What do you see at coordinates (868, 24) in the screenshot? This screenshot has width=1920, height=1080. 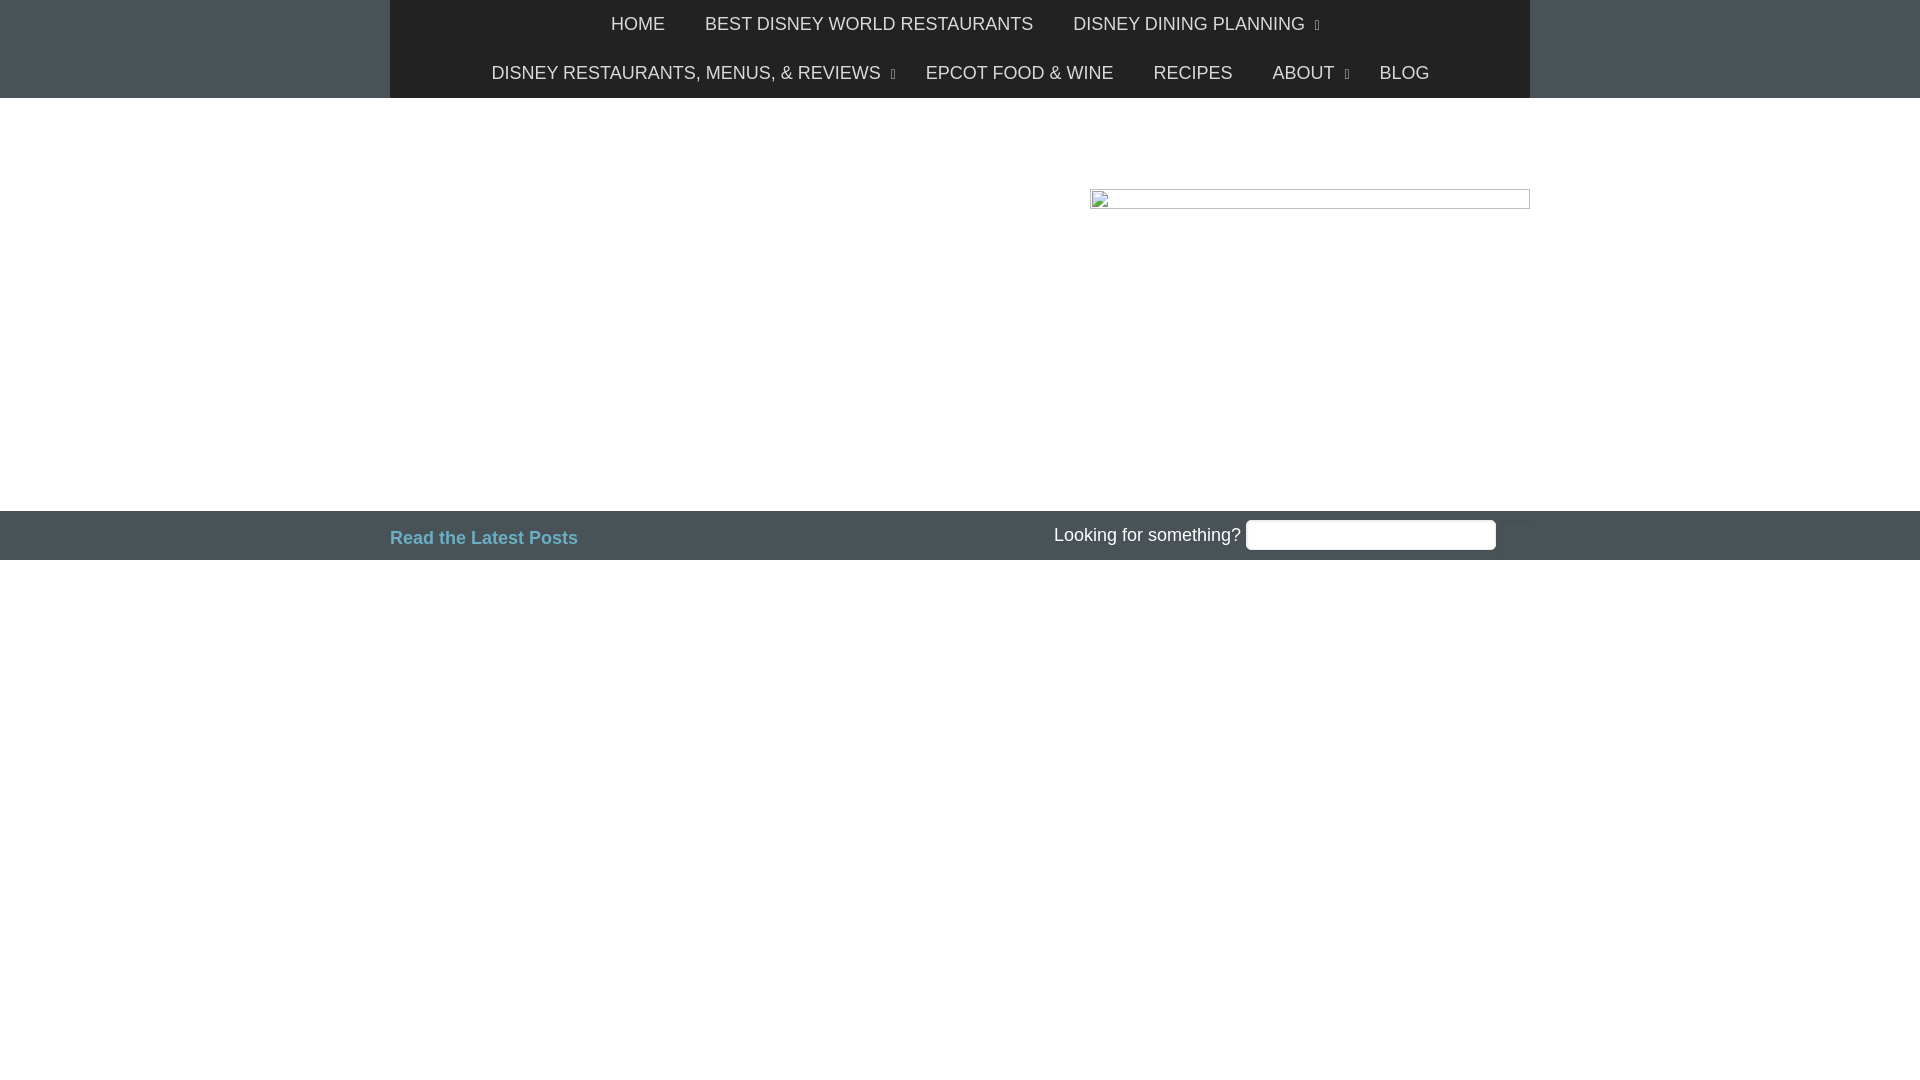 I see `BEST DISNEY WORLD RESTAURANTS` at bounding box center [868, 24].